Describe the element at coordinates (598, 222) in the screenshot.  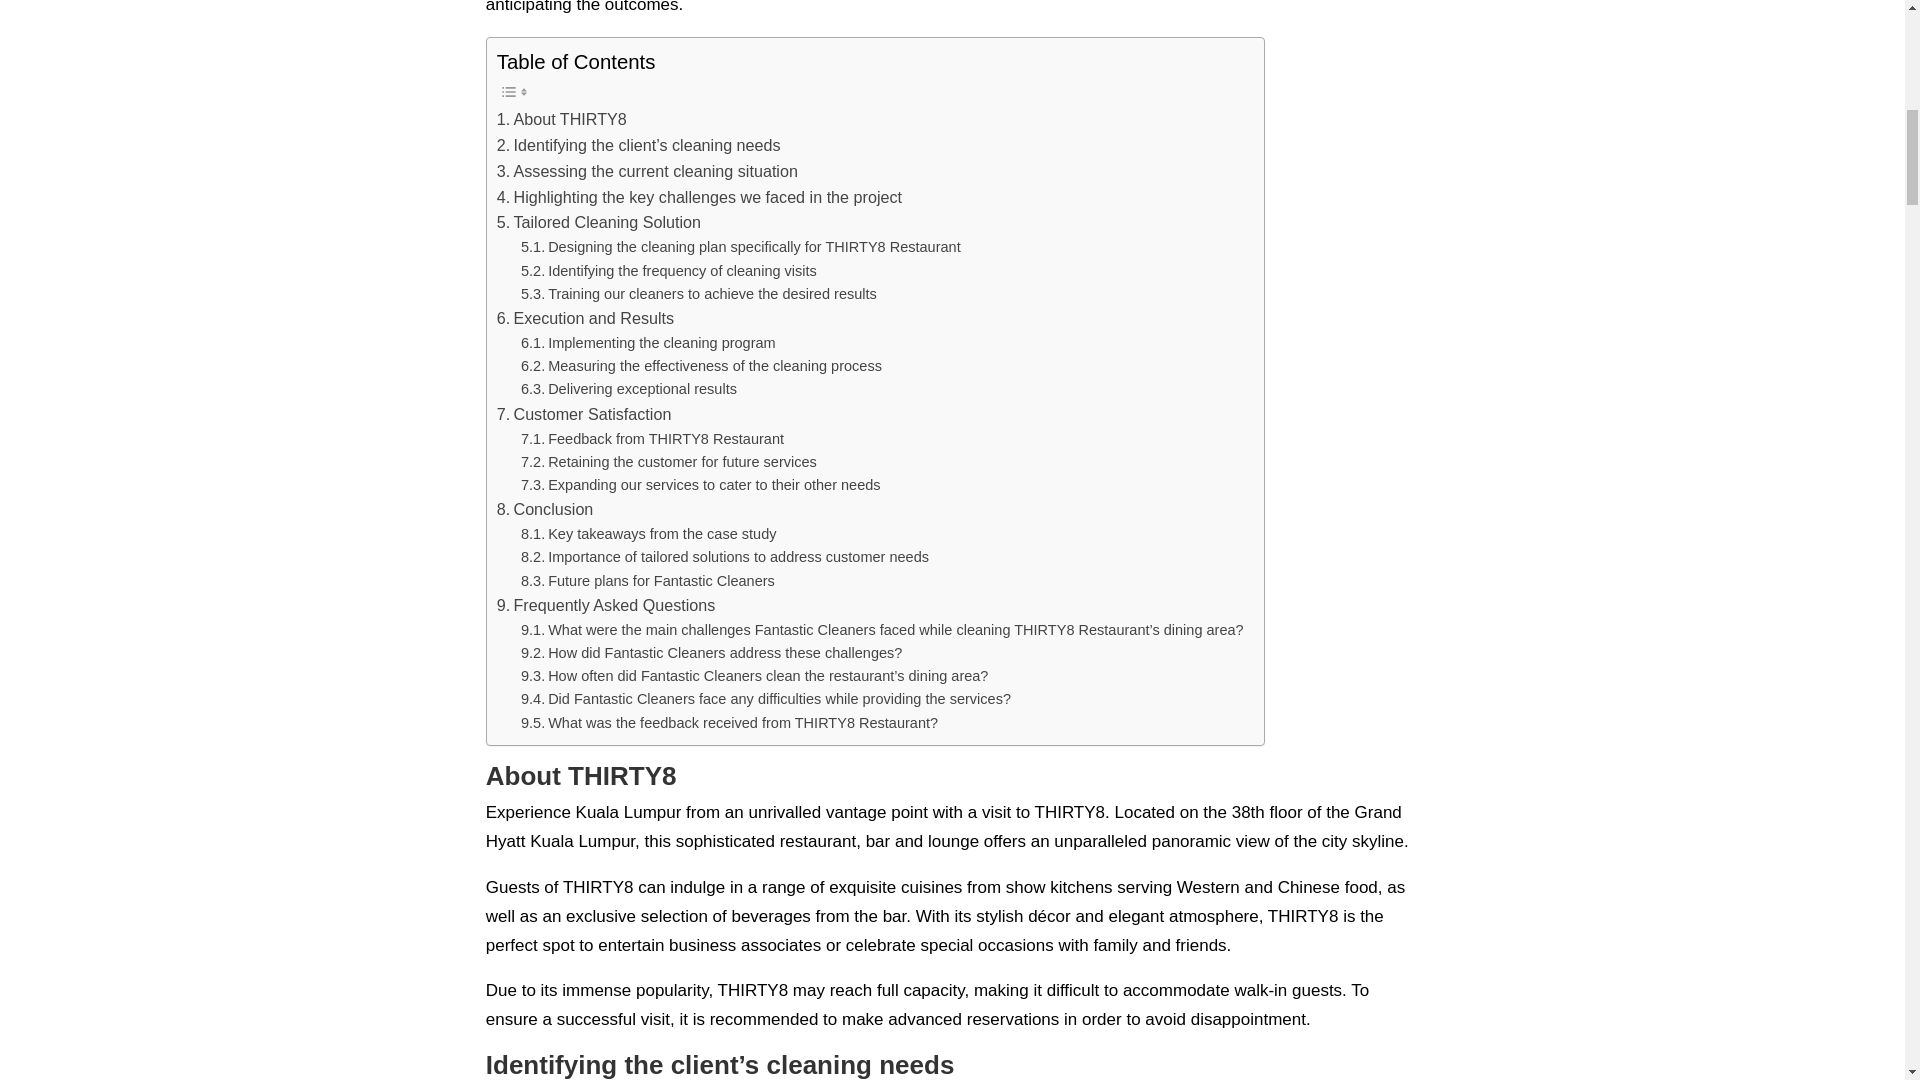
I see `Tailored Cleaning Solution` at that location.